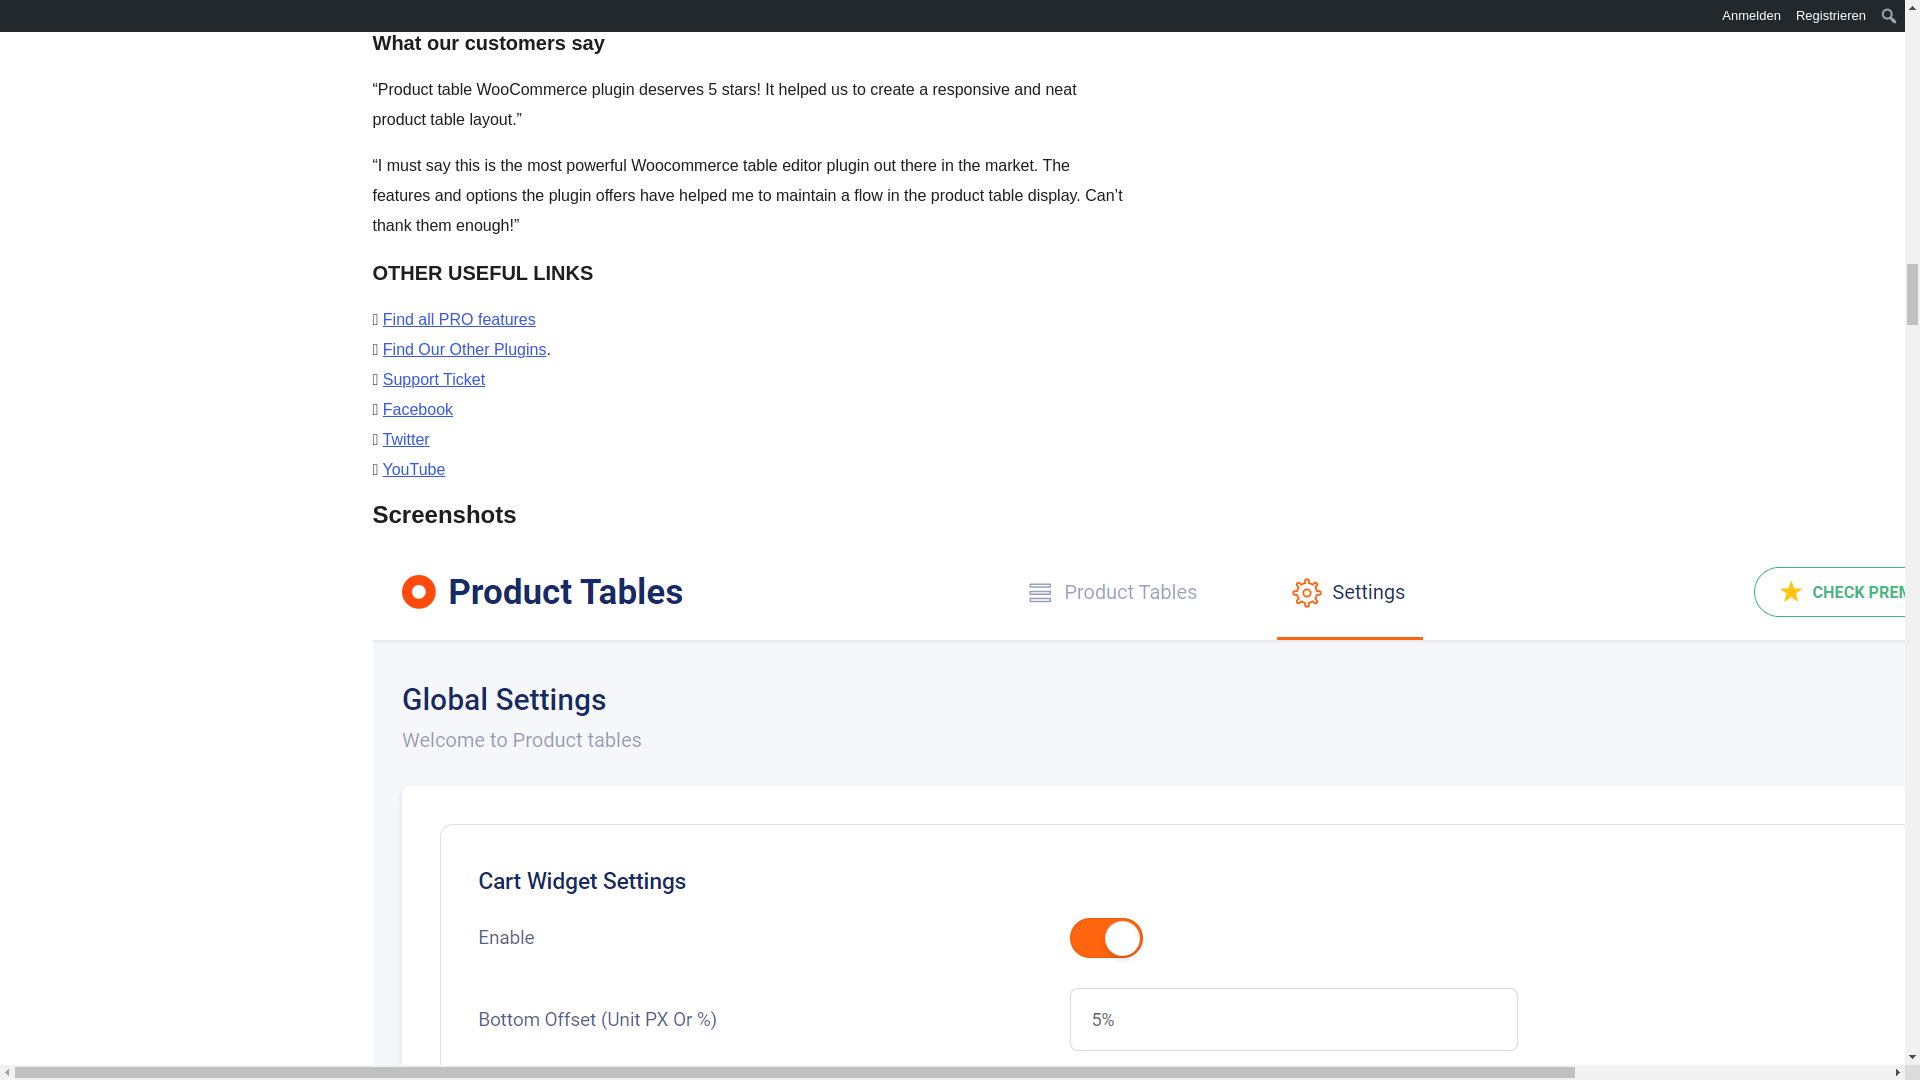  What do you see at coordinates (458, 320) in the screenshot?
I see `Find all PRO features` at bounding box center [458, 320].